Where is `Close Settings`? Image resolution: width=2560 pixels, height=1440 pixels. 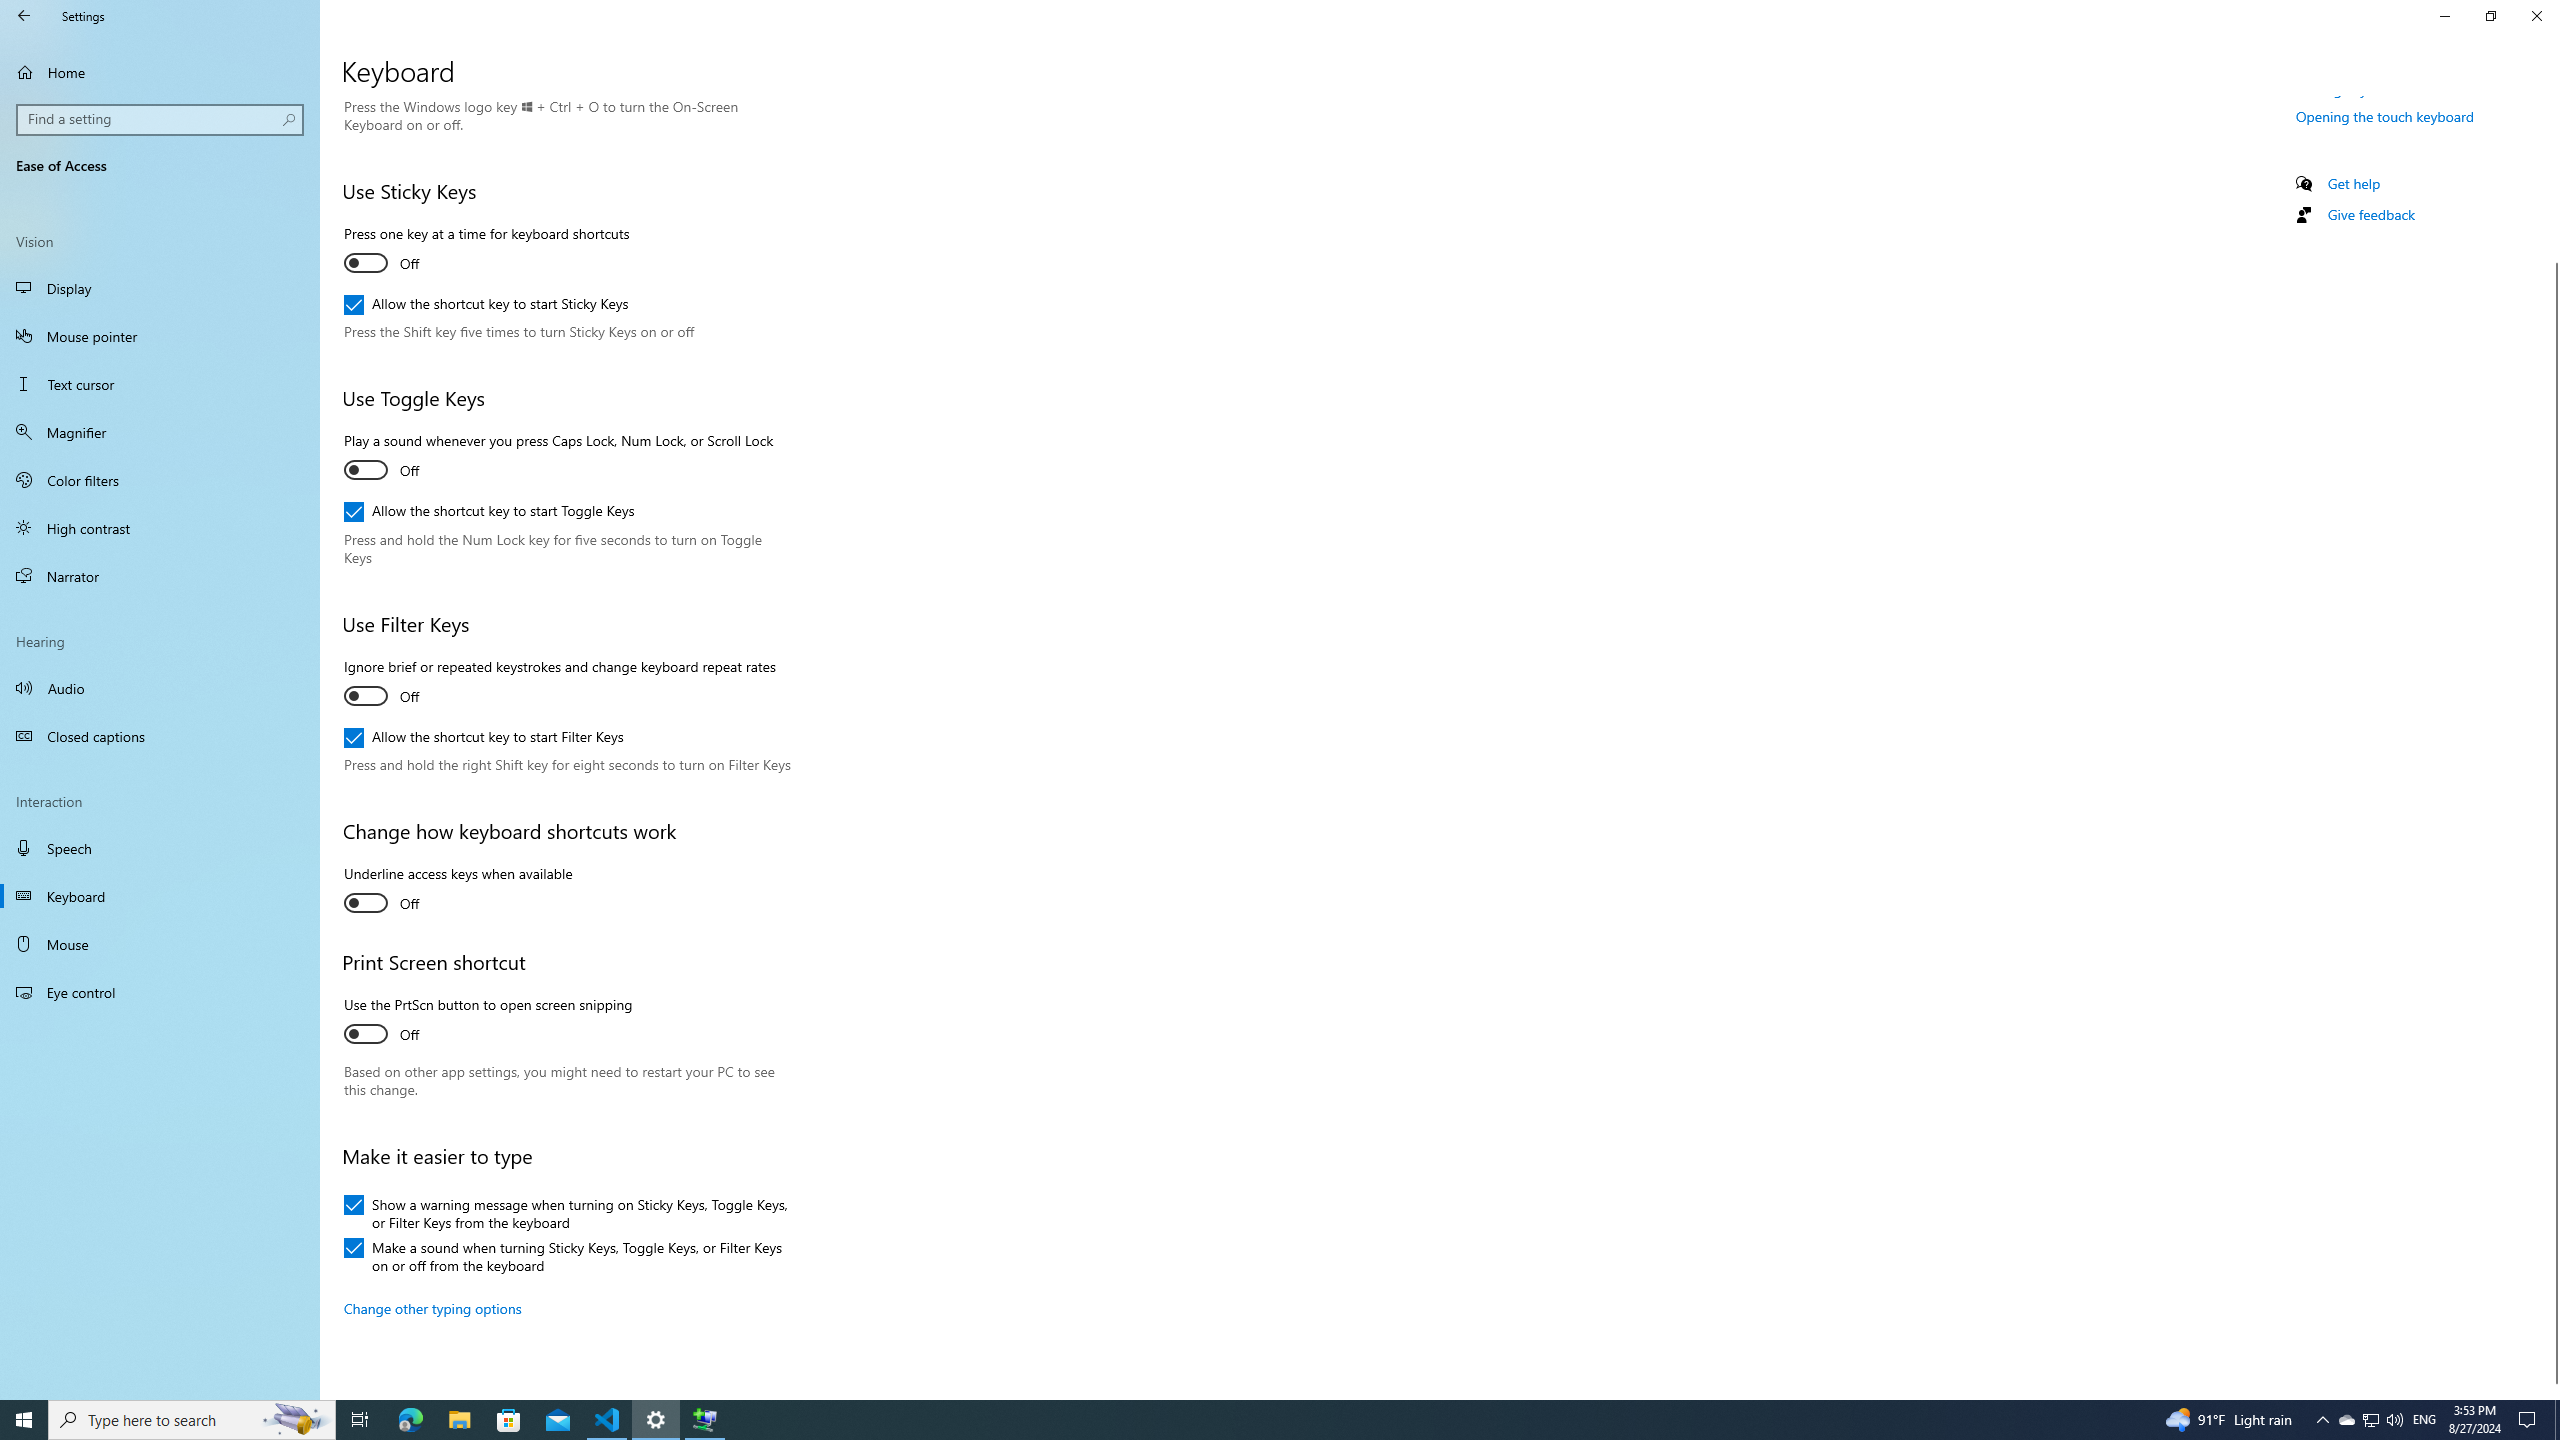
Close Settings is located at coordinates (2536, 16).